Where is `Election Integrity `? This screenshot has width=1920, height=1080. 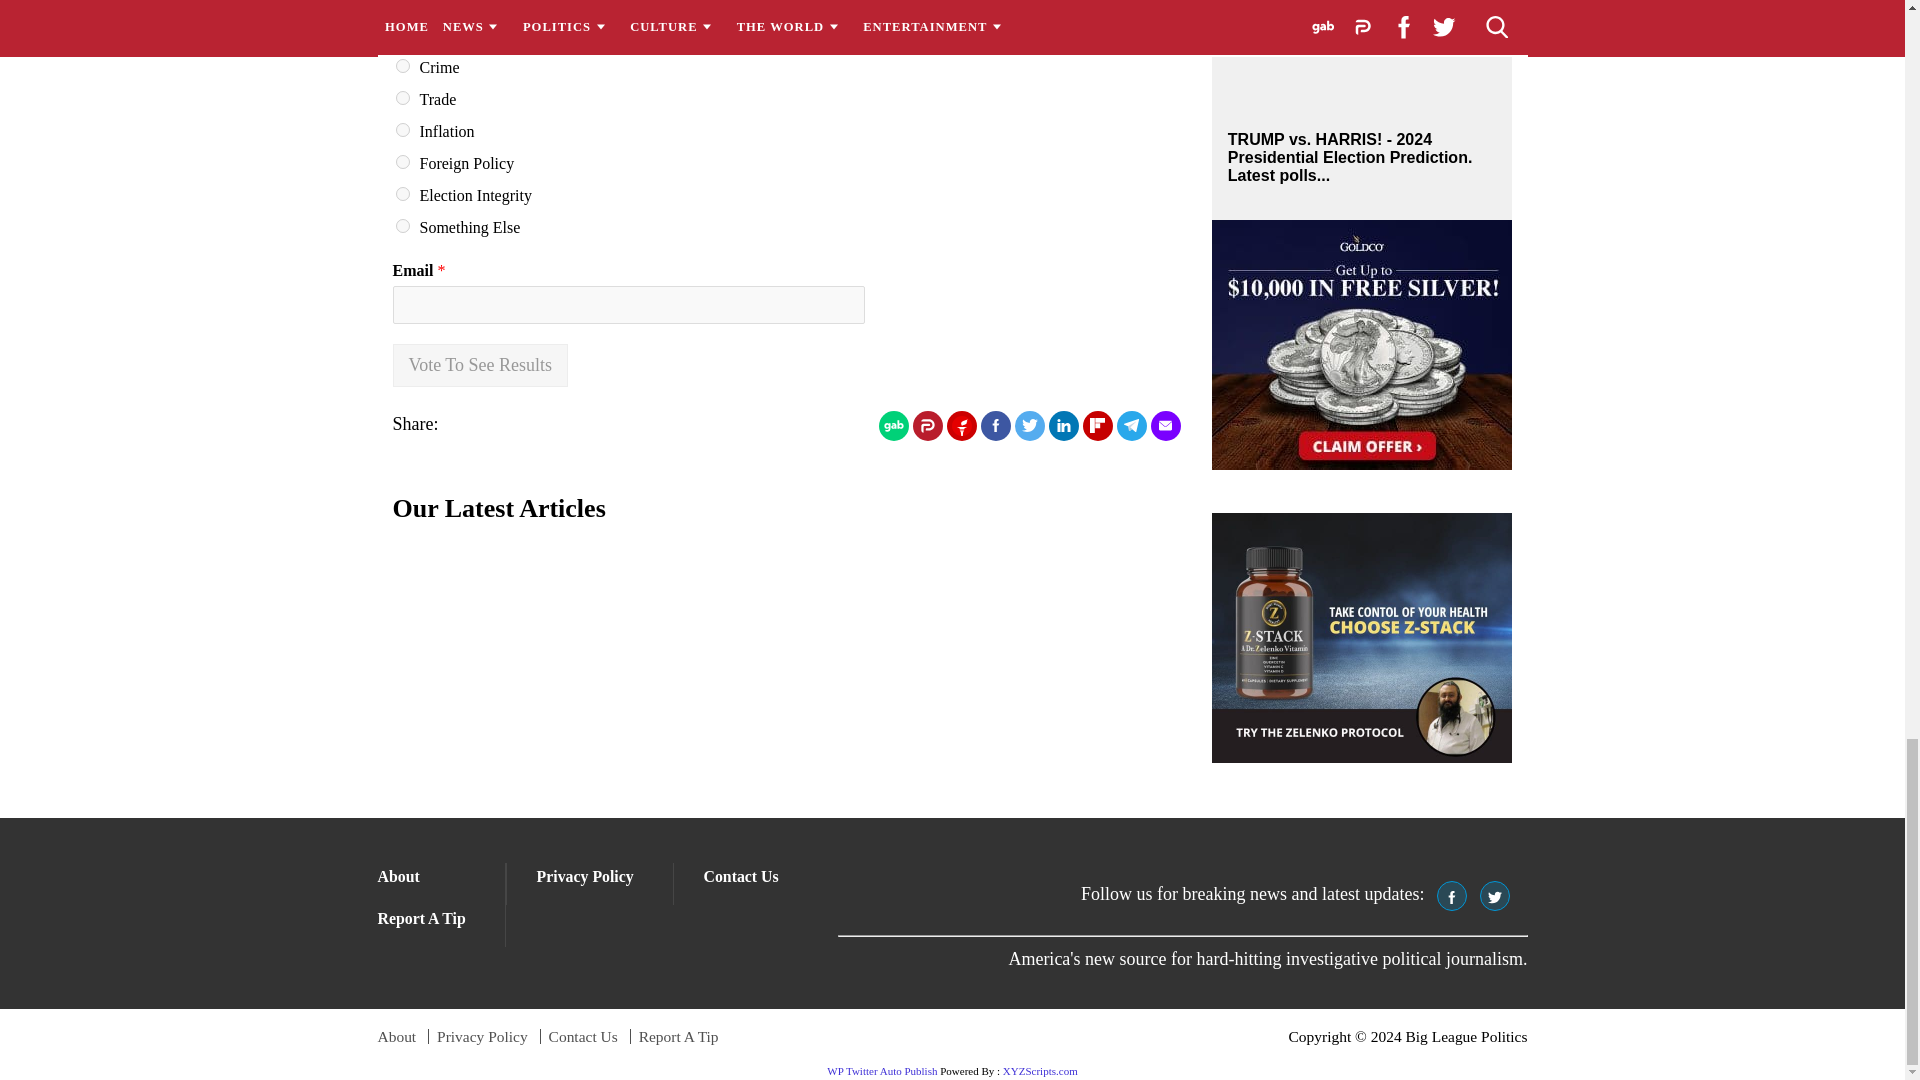 Election Integrity  is located at coordinates (402, 193).